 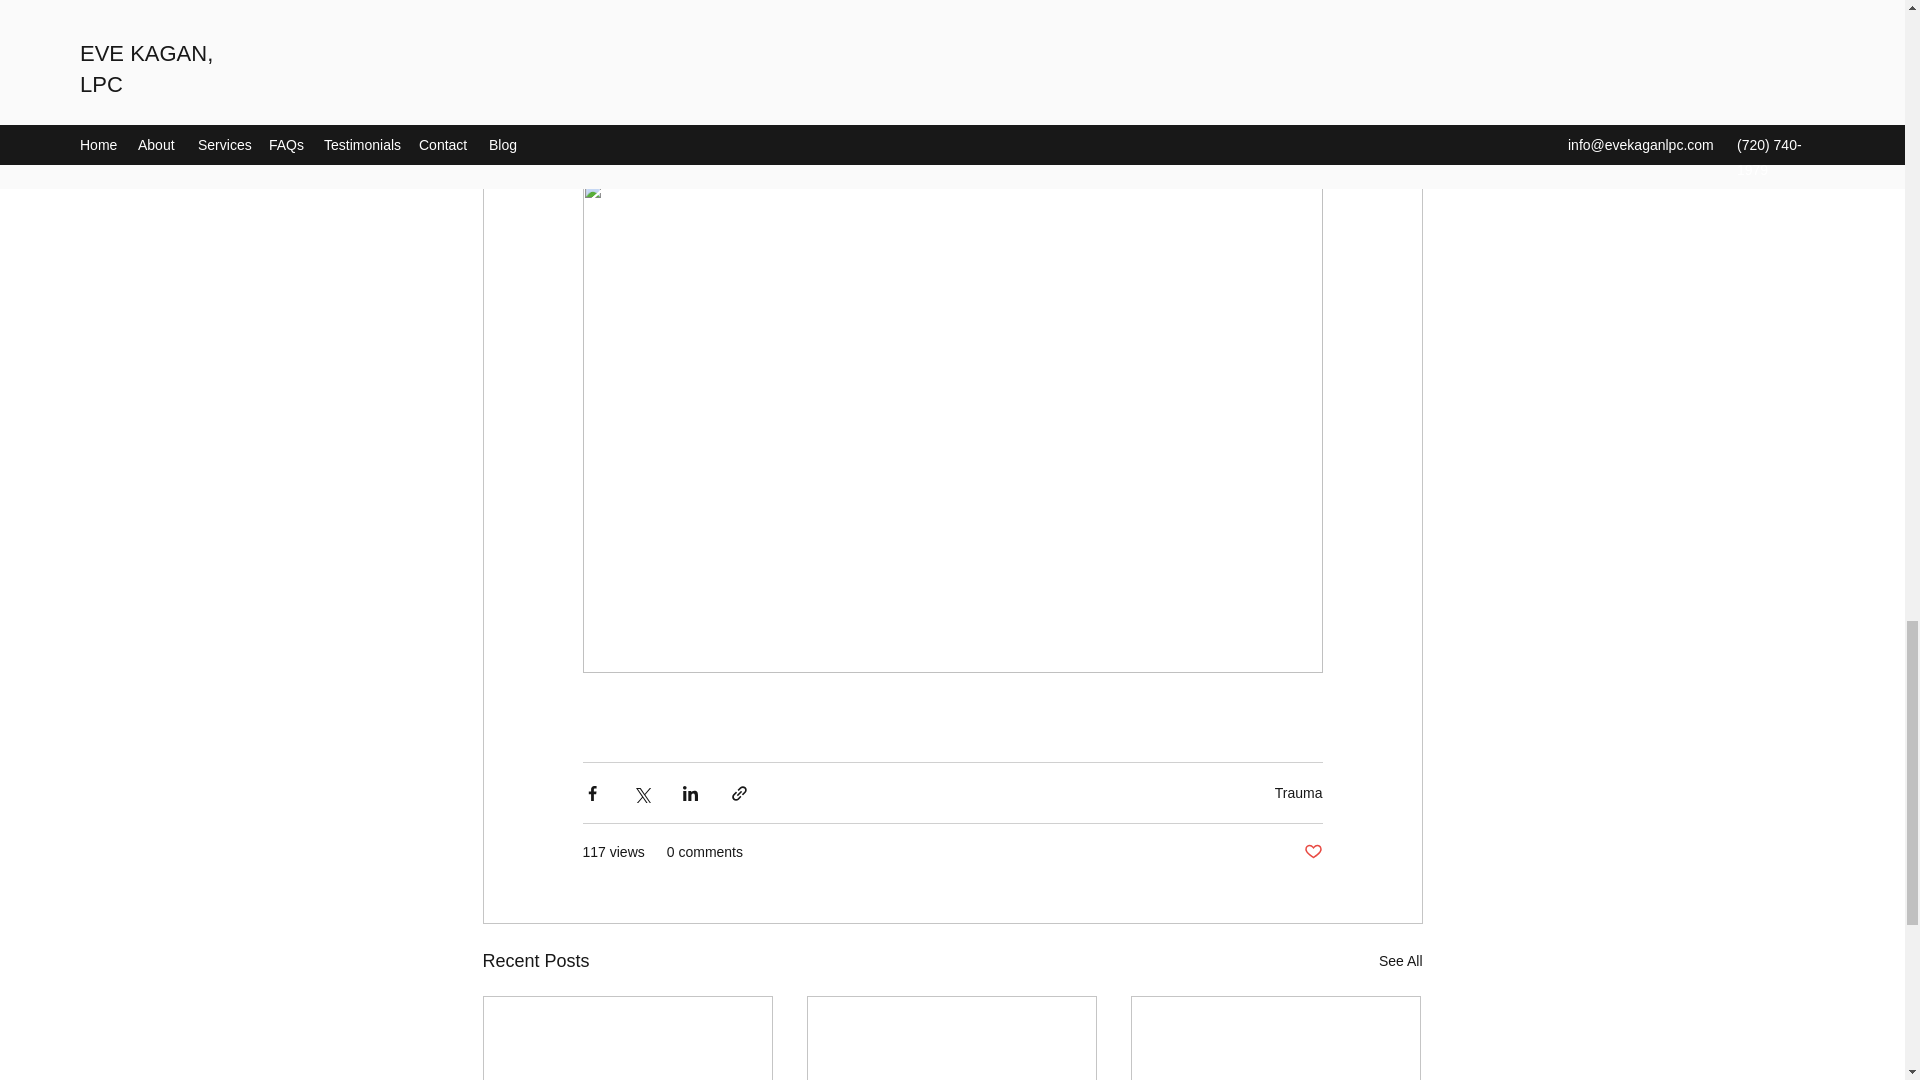 What do you see at coordinates (1298, 793) in the screenshot?
I see `Trauma` at bounding box center [1298, 793].